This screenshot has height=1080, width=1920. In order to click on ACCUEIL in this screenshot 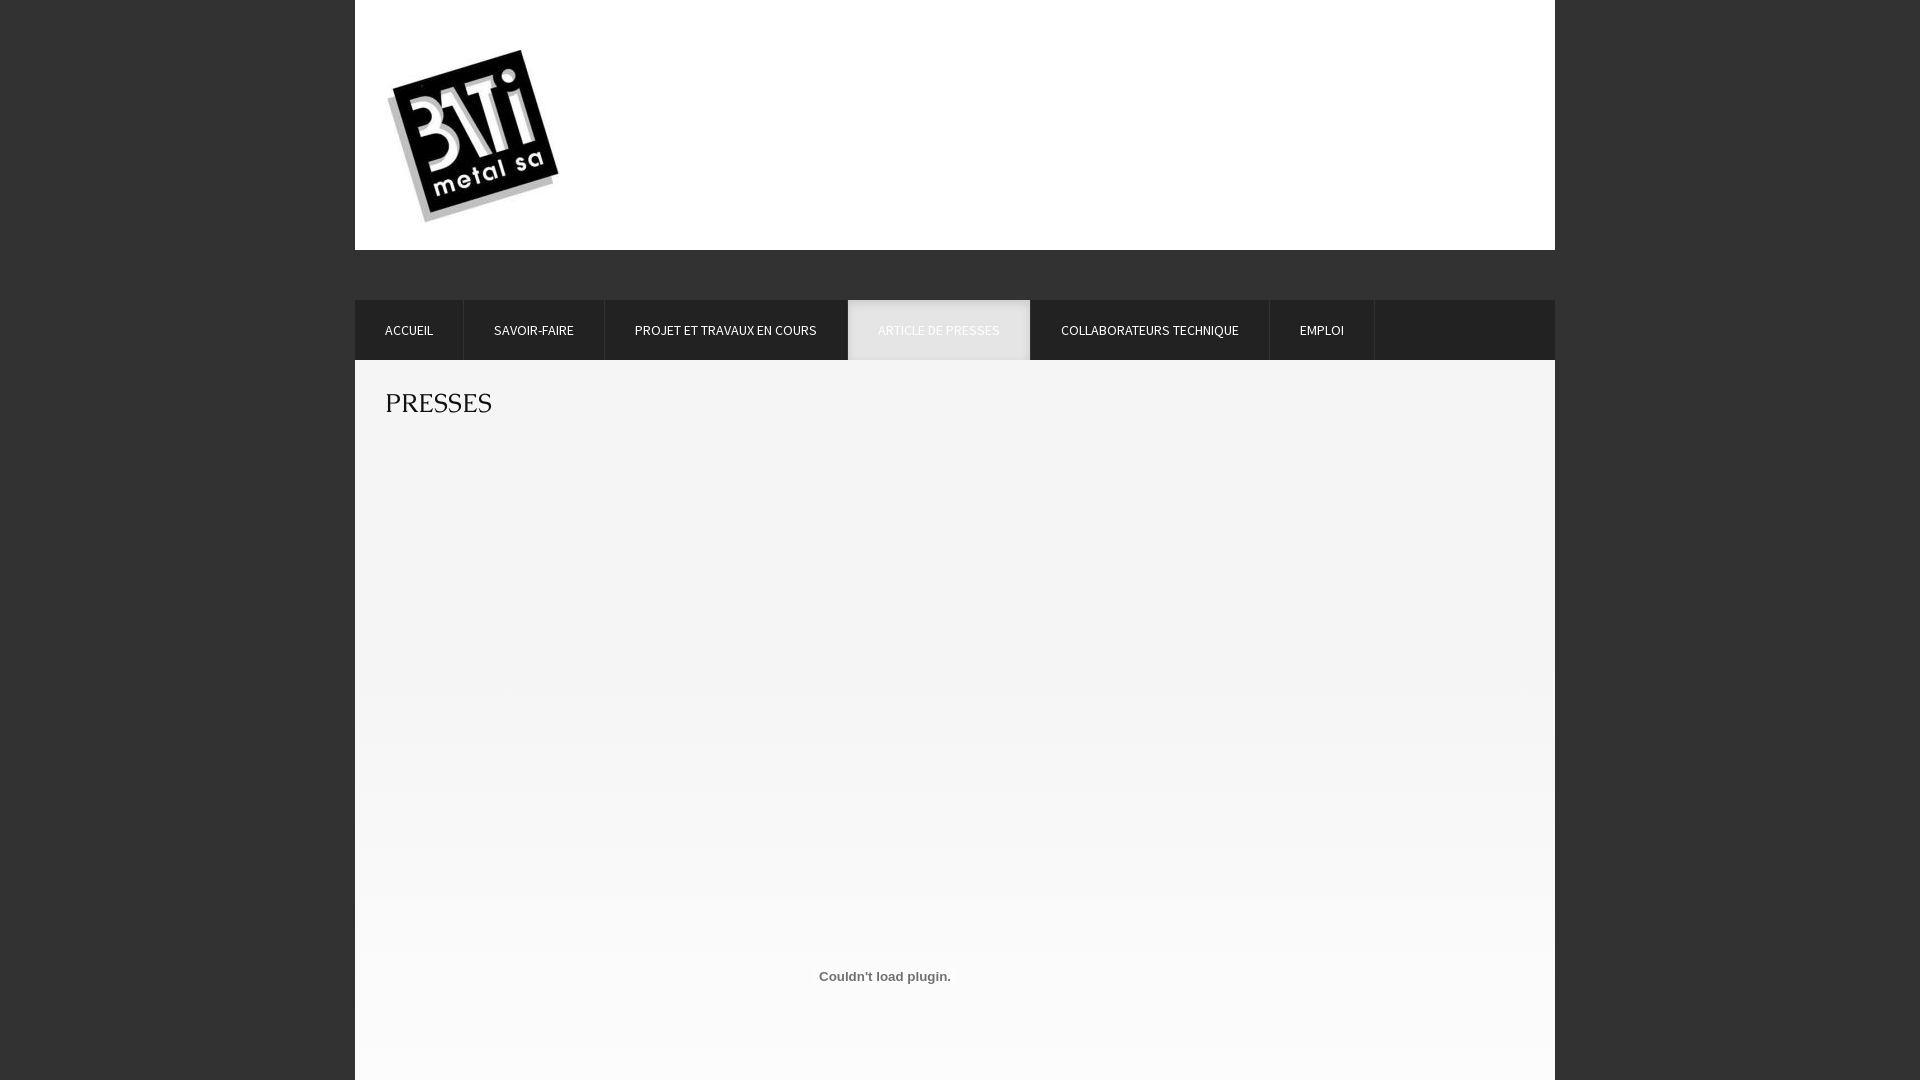, I will do `click(409, 330)`.